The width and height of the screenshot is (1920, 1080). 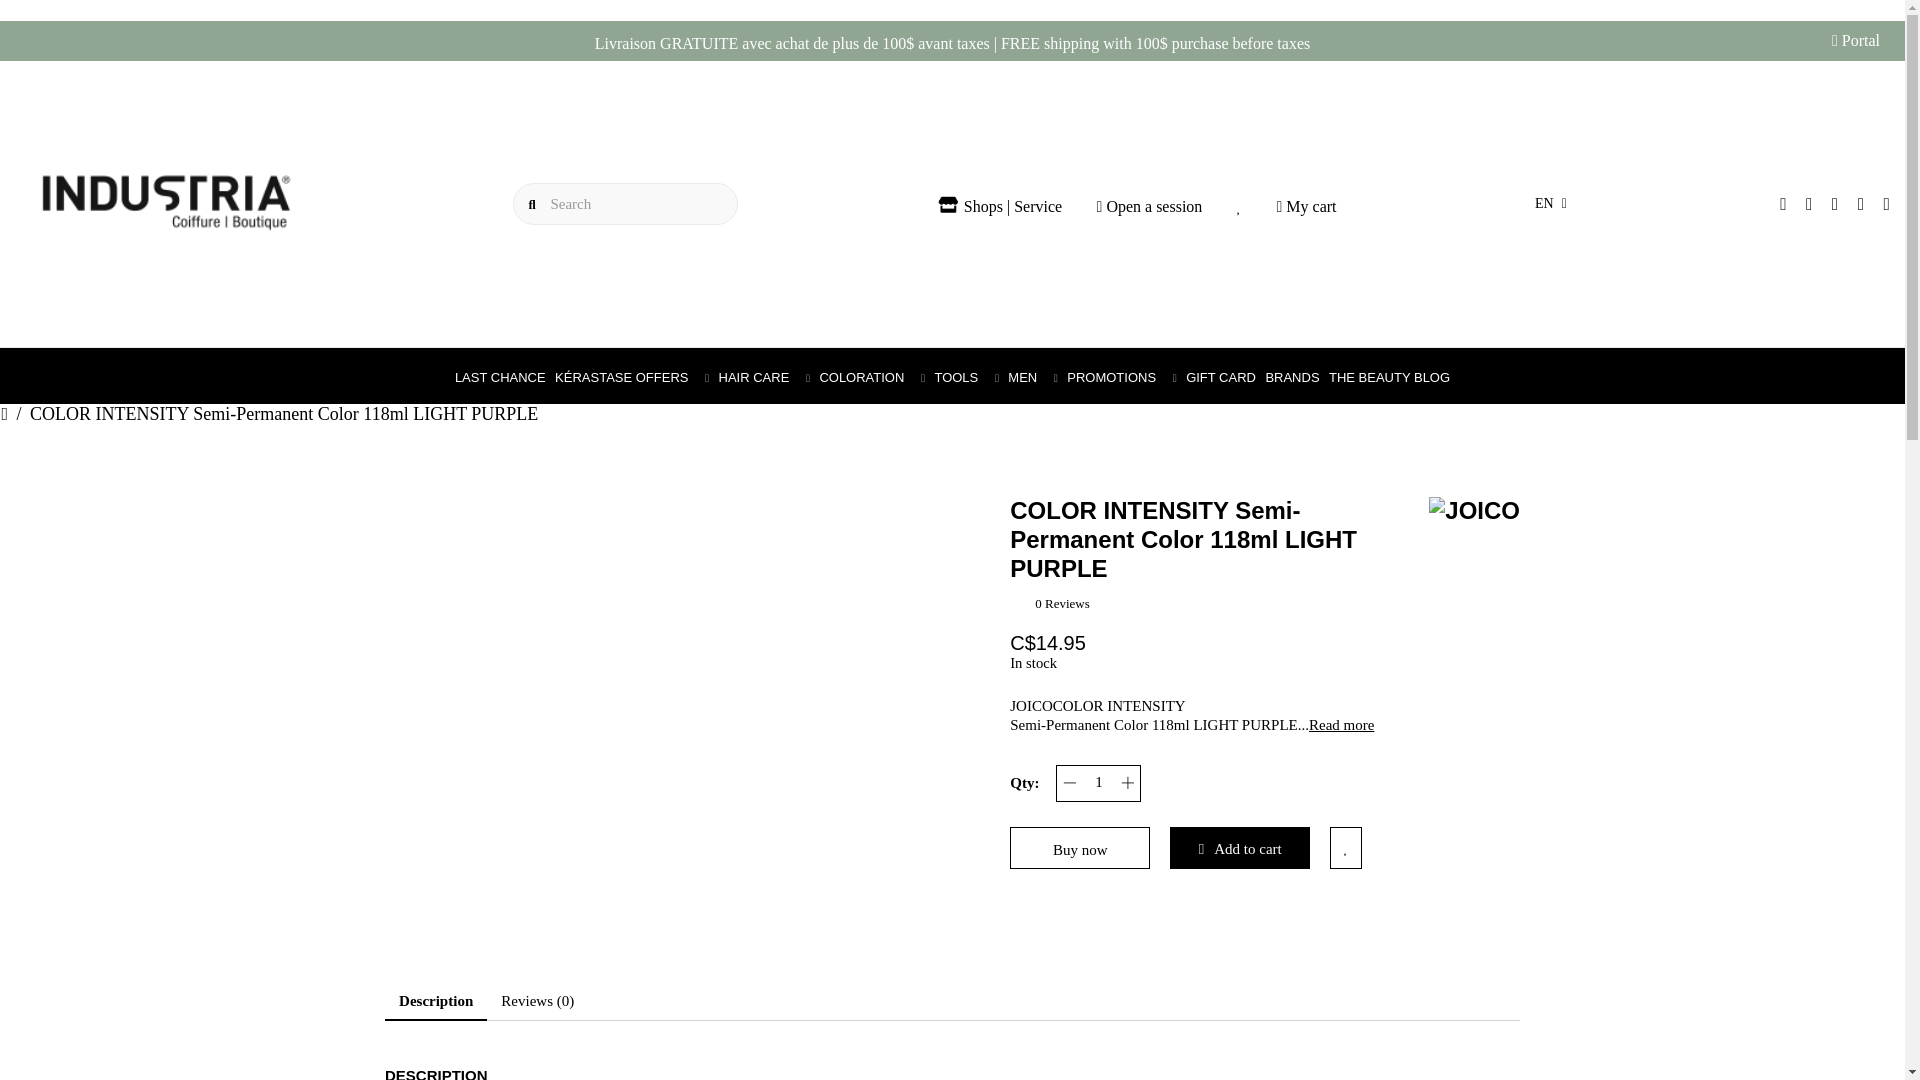 I want to click on COLORATION, so click(x=872, y=377).